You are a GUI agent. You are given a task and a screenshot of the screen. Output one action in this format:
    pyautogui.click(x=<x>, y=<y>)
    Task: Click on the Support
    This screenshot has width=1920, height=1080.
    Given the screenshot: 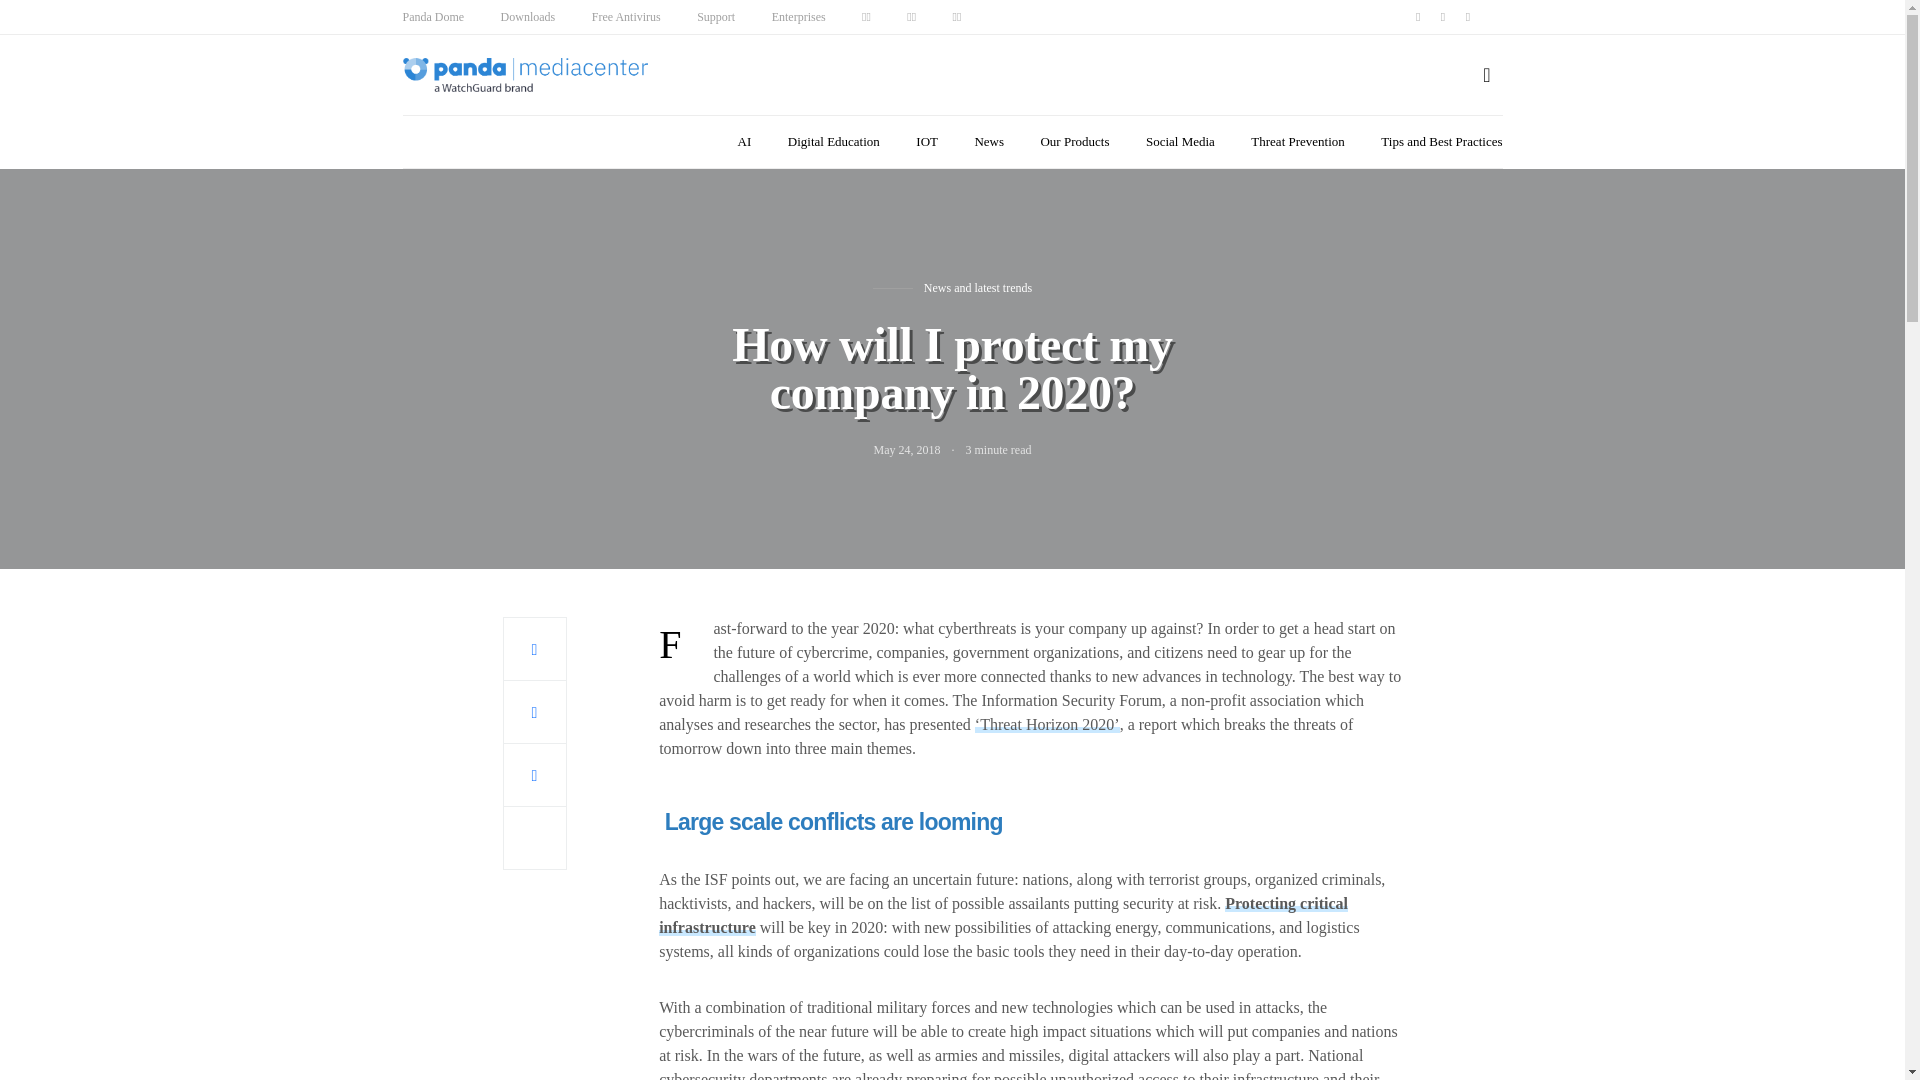 What is the action you would take?
    pyautogui.click(x=716, y=16)
    